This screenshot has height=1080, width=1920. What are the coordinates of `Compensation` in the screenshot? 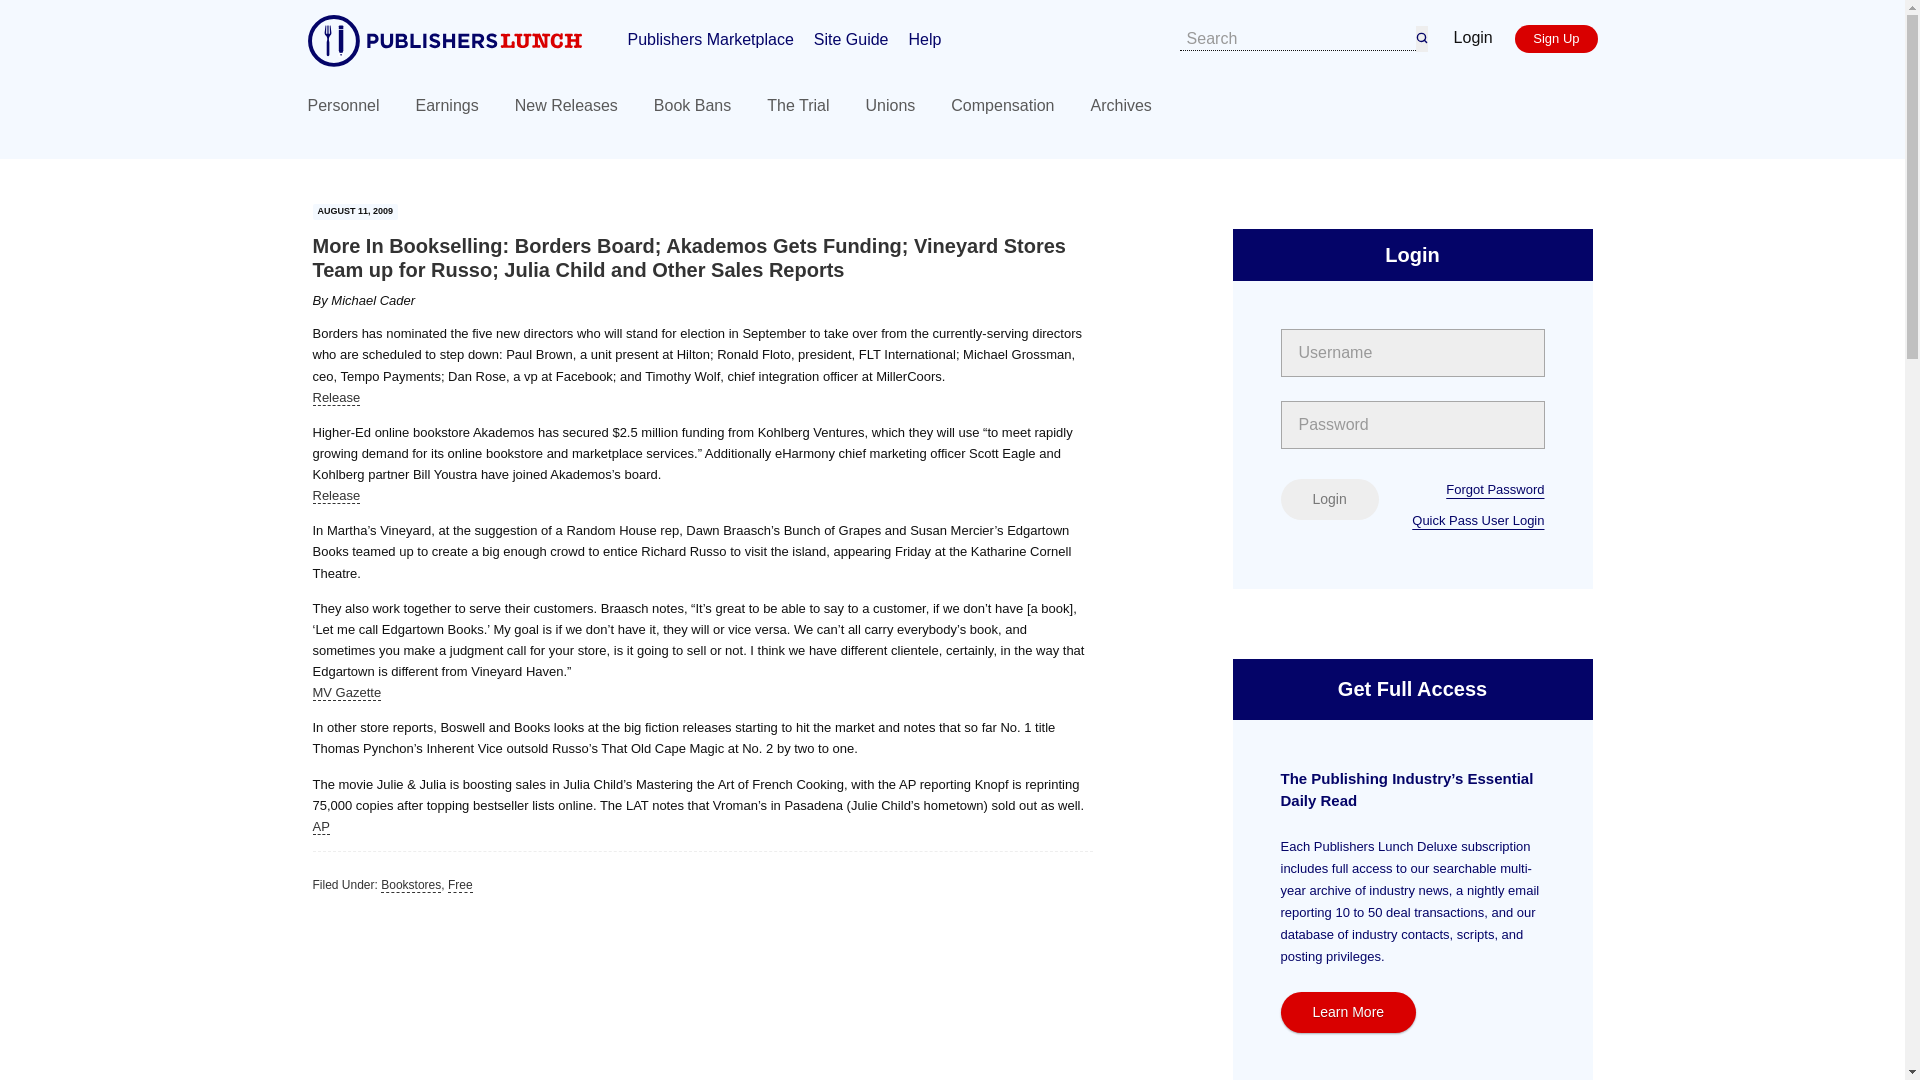 It's located at (1002, 106).